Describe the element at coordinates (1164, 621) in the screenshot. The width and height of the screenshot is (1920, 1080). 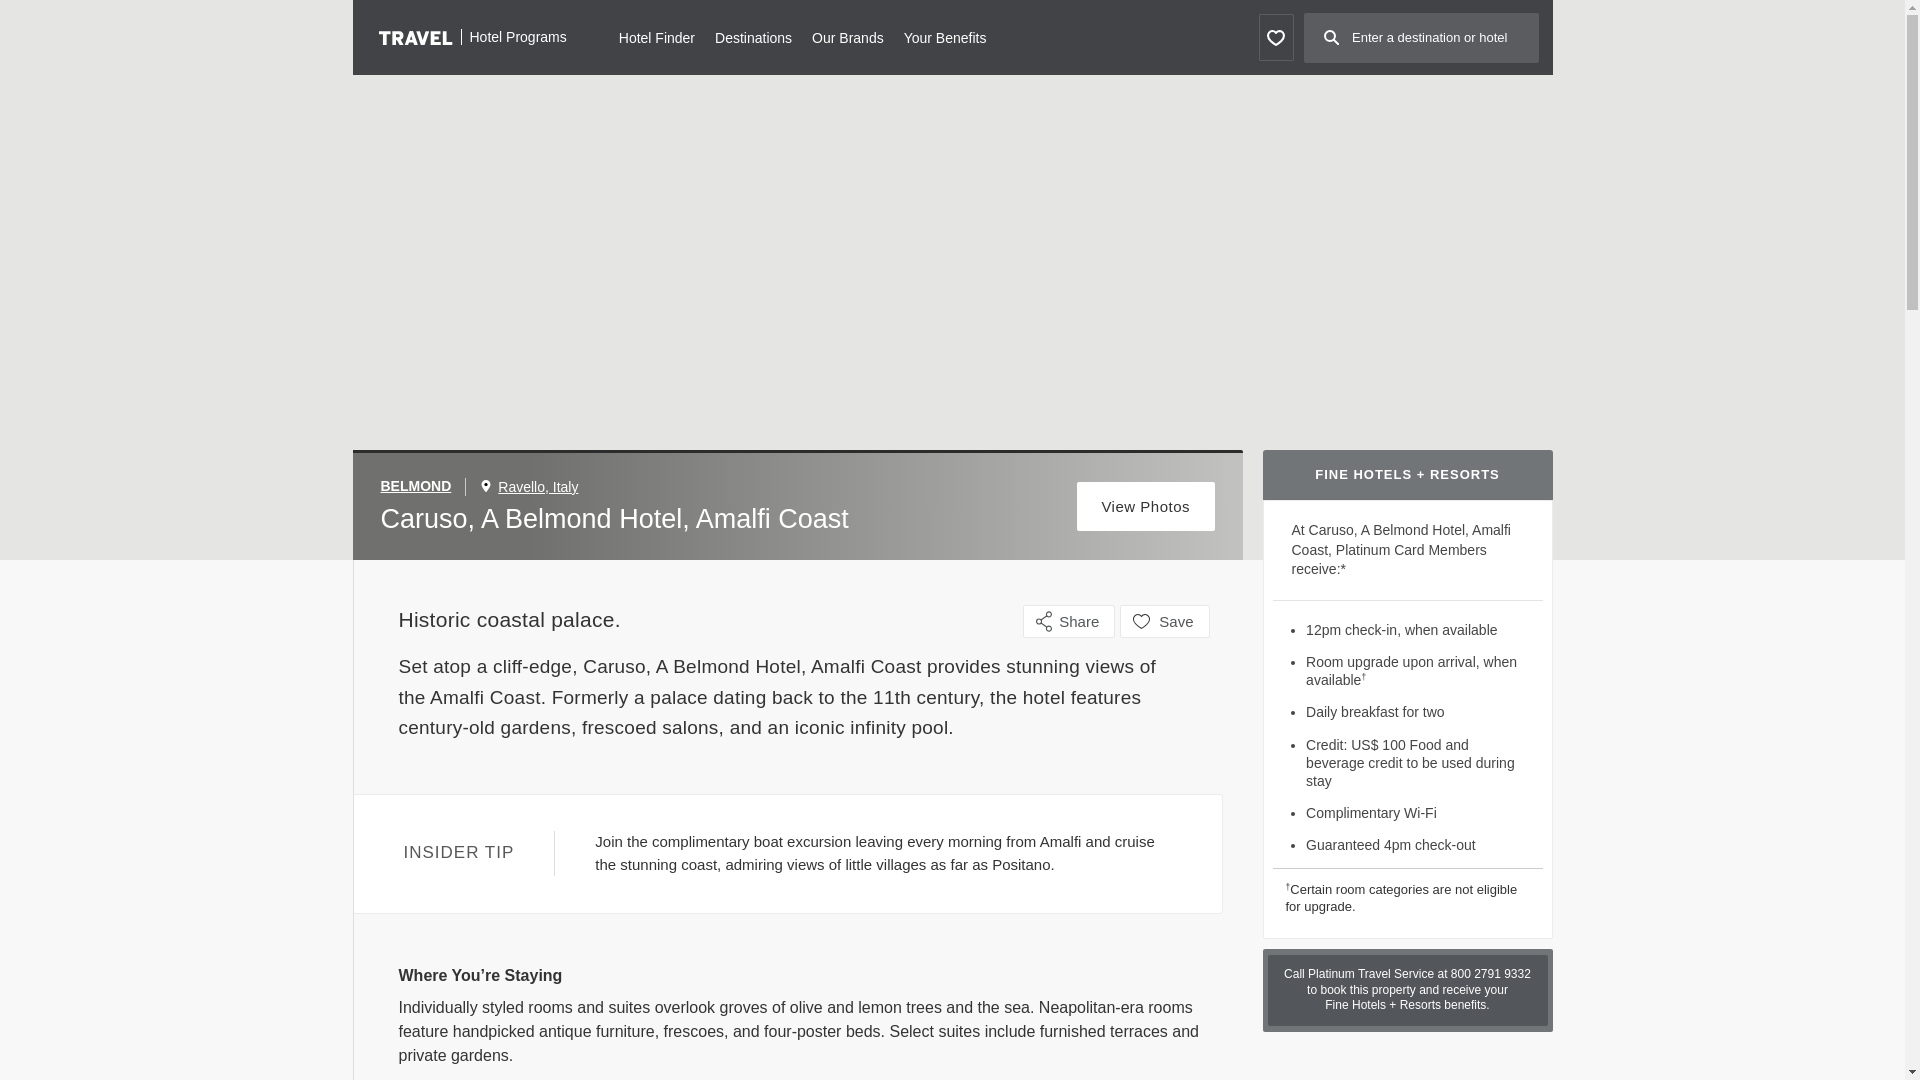
I see `Save` at that location.